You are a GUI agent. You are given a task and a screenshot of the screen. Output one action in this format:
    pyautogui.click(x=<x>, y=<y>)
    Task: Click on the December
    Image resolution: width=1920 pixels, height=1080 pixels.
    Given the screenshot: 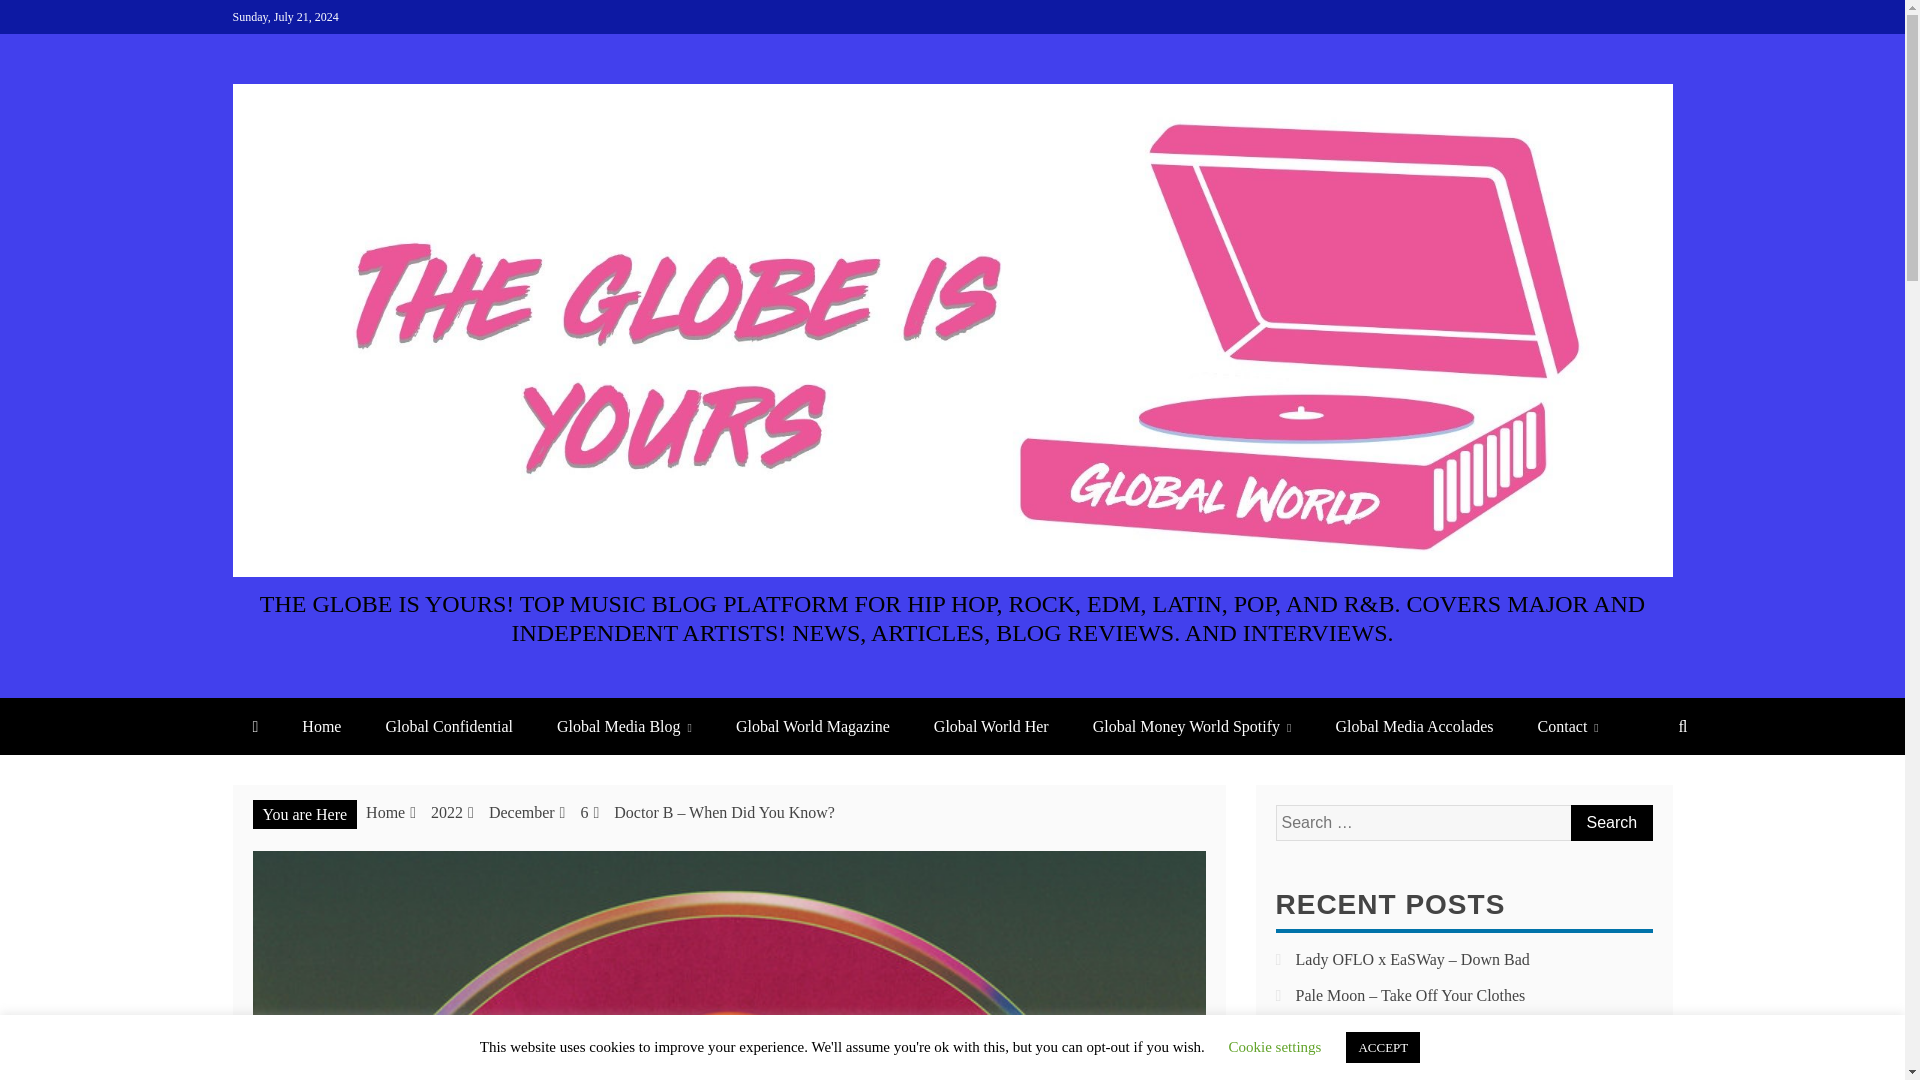 What is the action you would take?
    pyautogui.click(x=522, y=812)
    